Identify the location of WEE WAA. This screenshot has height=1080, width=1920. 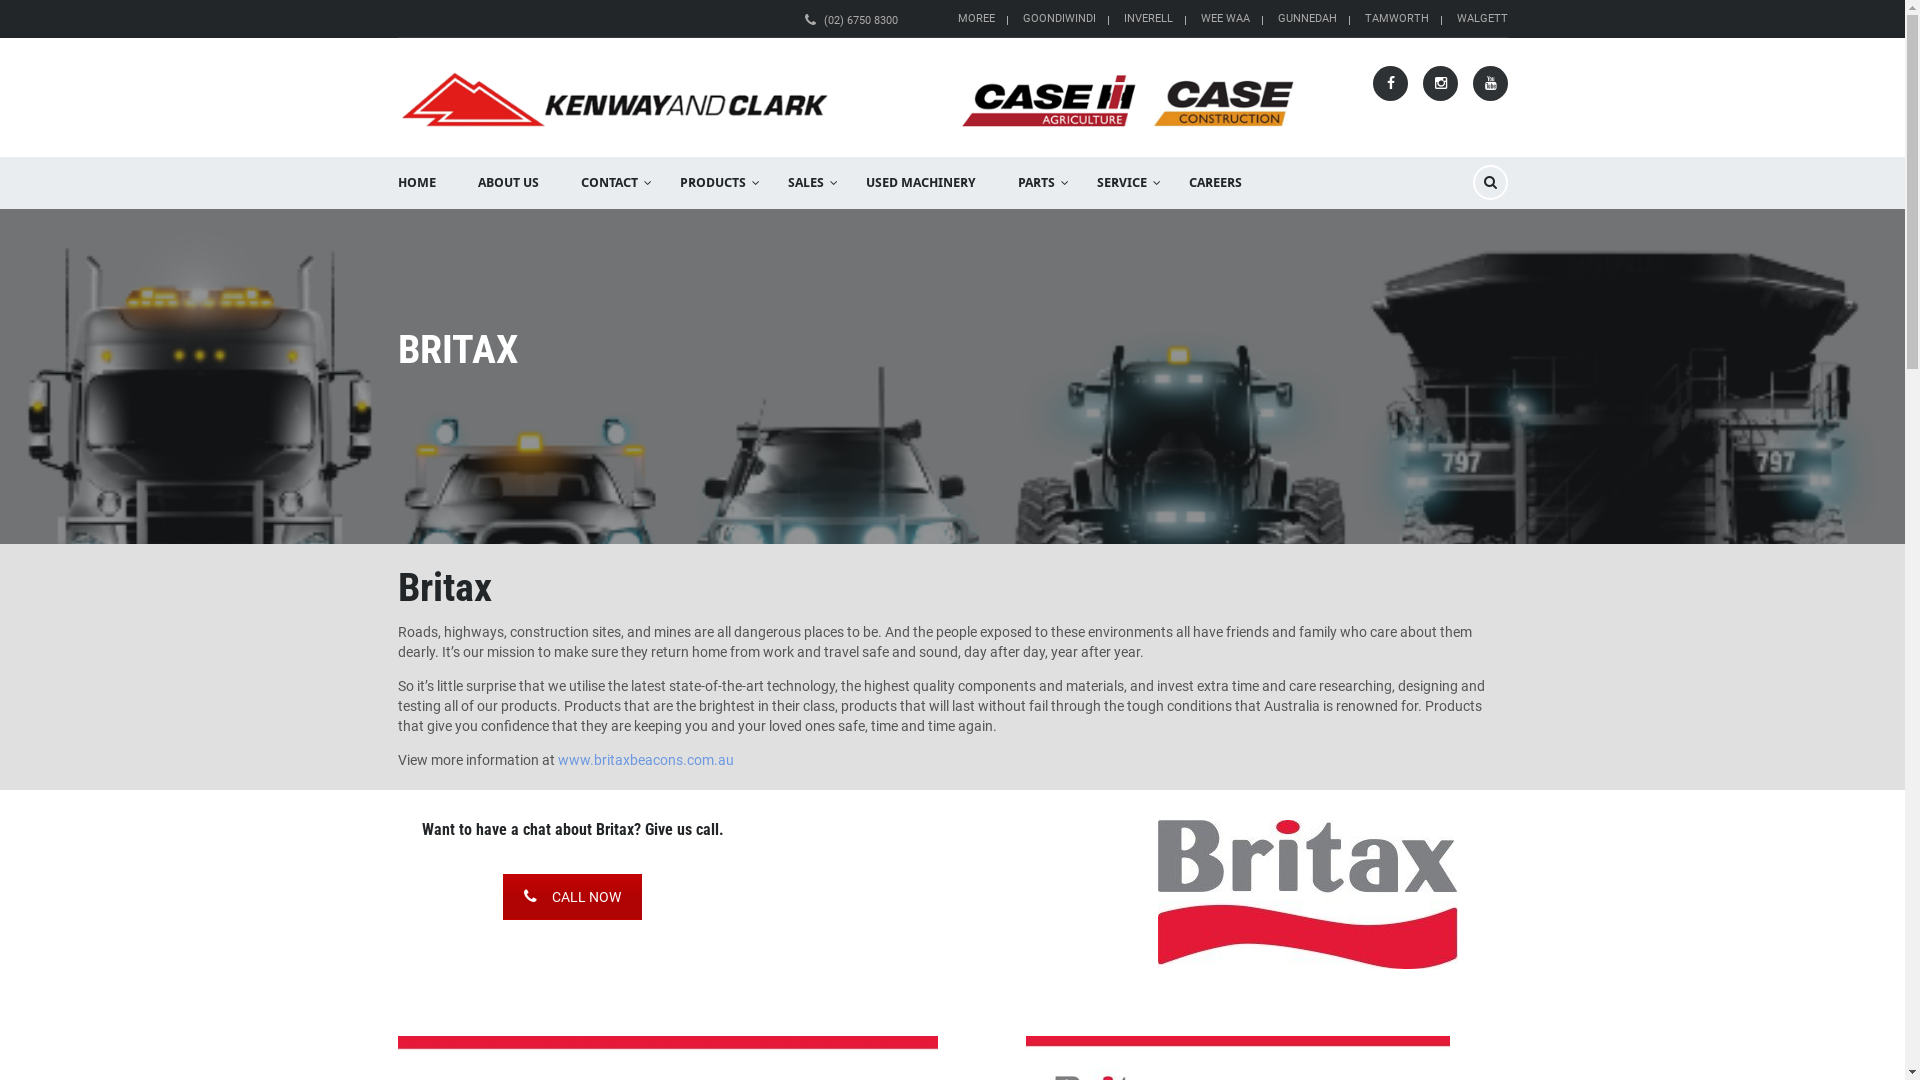
(1224, 18).